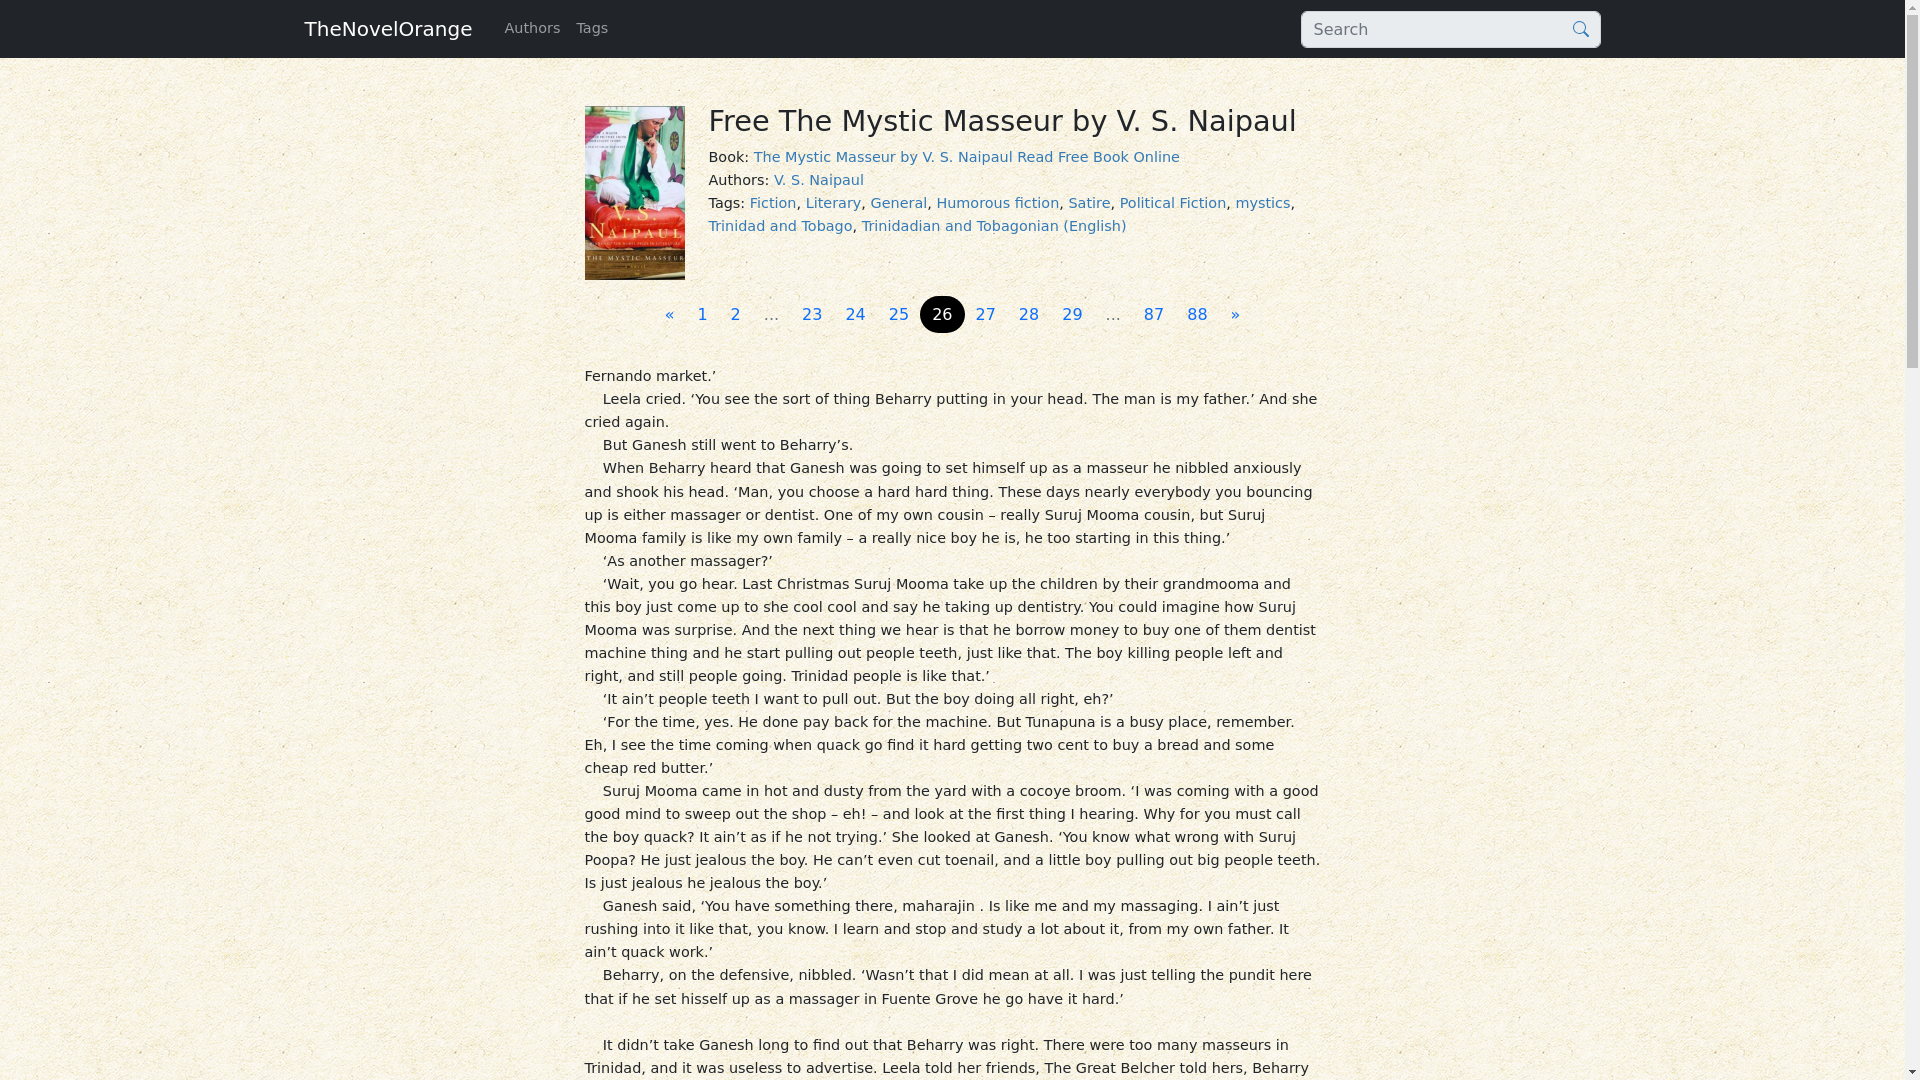 This screenshot has height=1080, width=1920. I want to click on ..., so click(772, 314).